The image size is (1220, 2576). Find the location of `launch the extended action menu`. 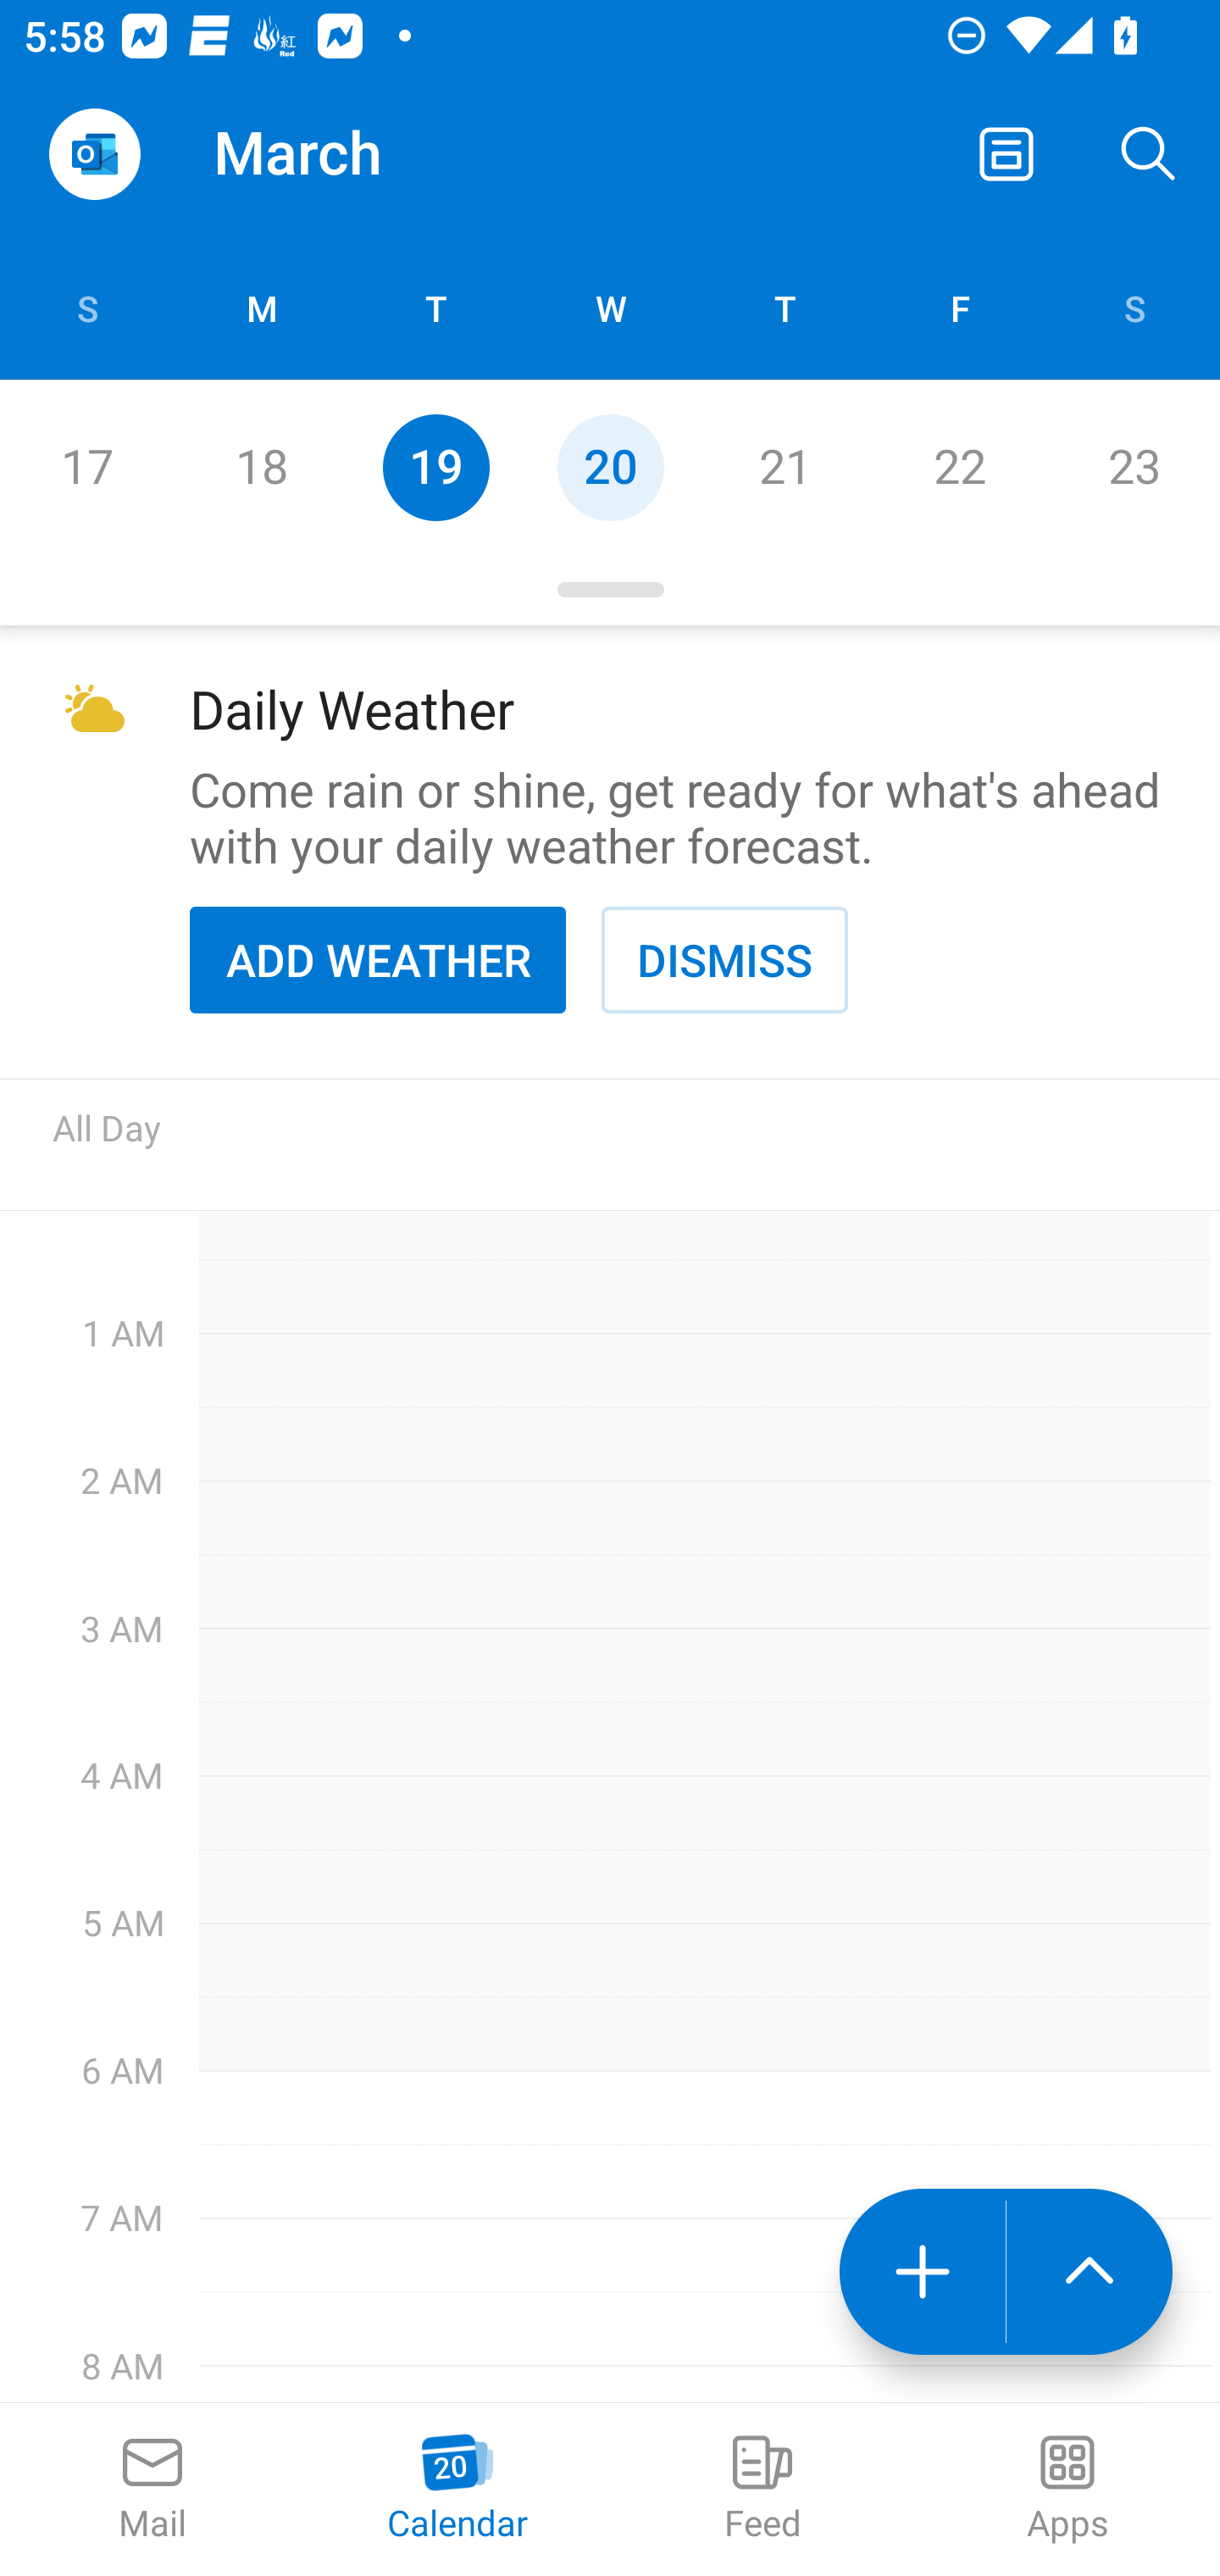

launch the extended action menu is located at coordinates (1090, 2272).